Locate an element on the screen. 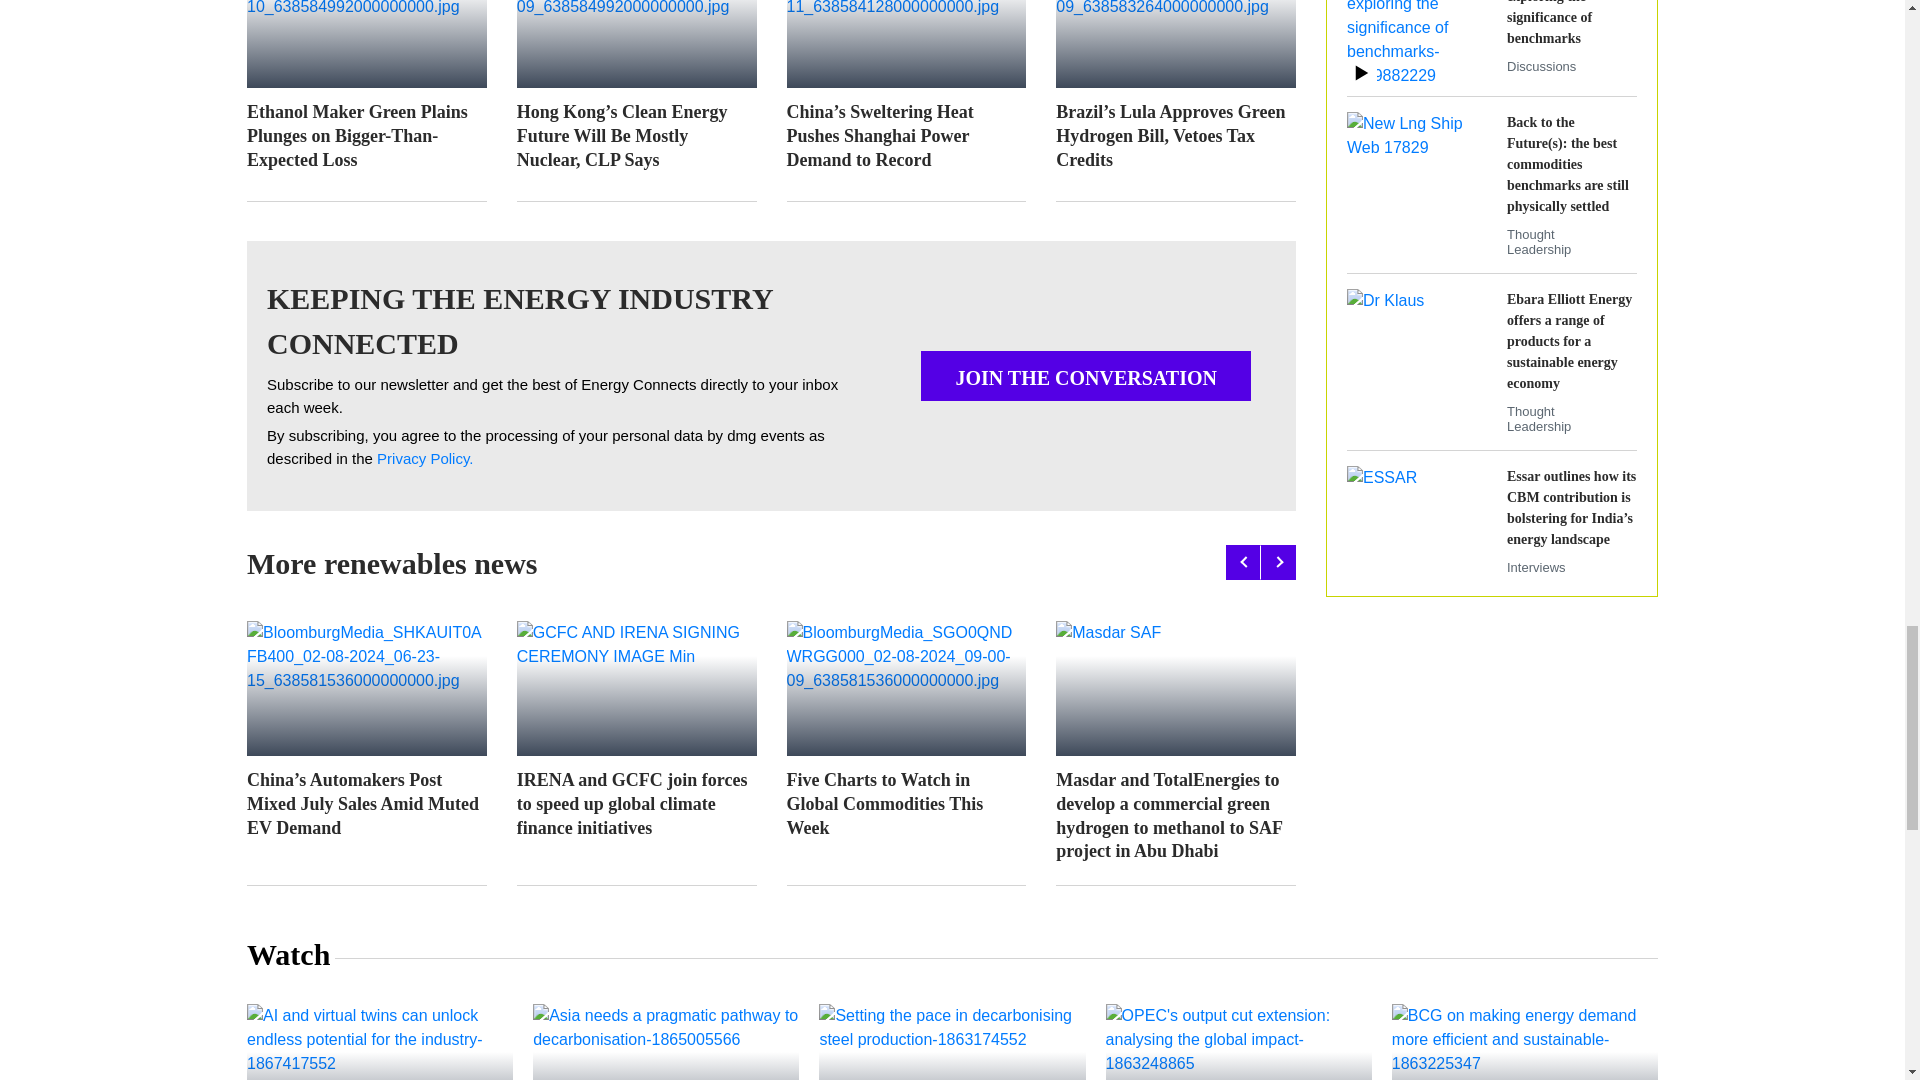 The width and height of the screenshot is (1920, 1080). Subscribe is located at coordinates (424, 459).